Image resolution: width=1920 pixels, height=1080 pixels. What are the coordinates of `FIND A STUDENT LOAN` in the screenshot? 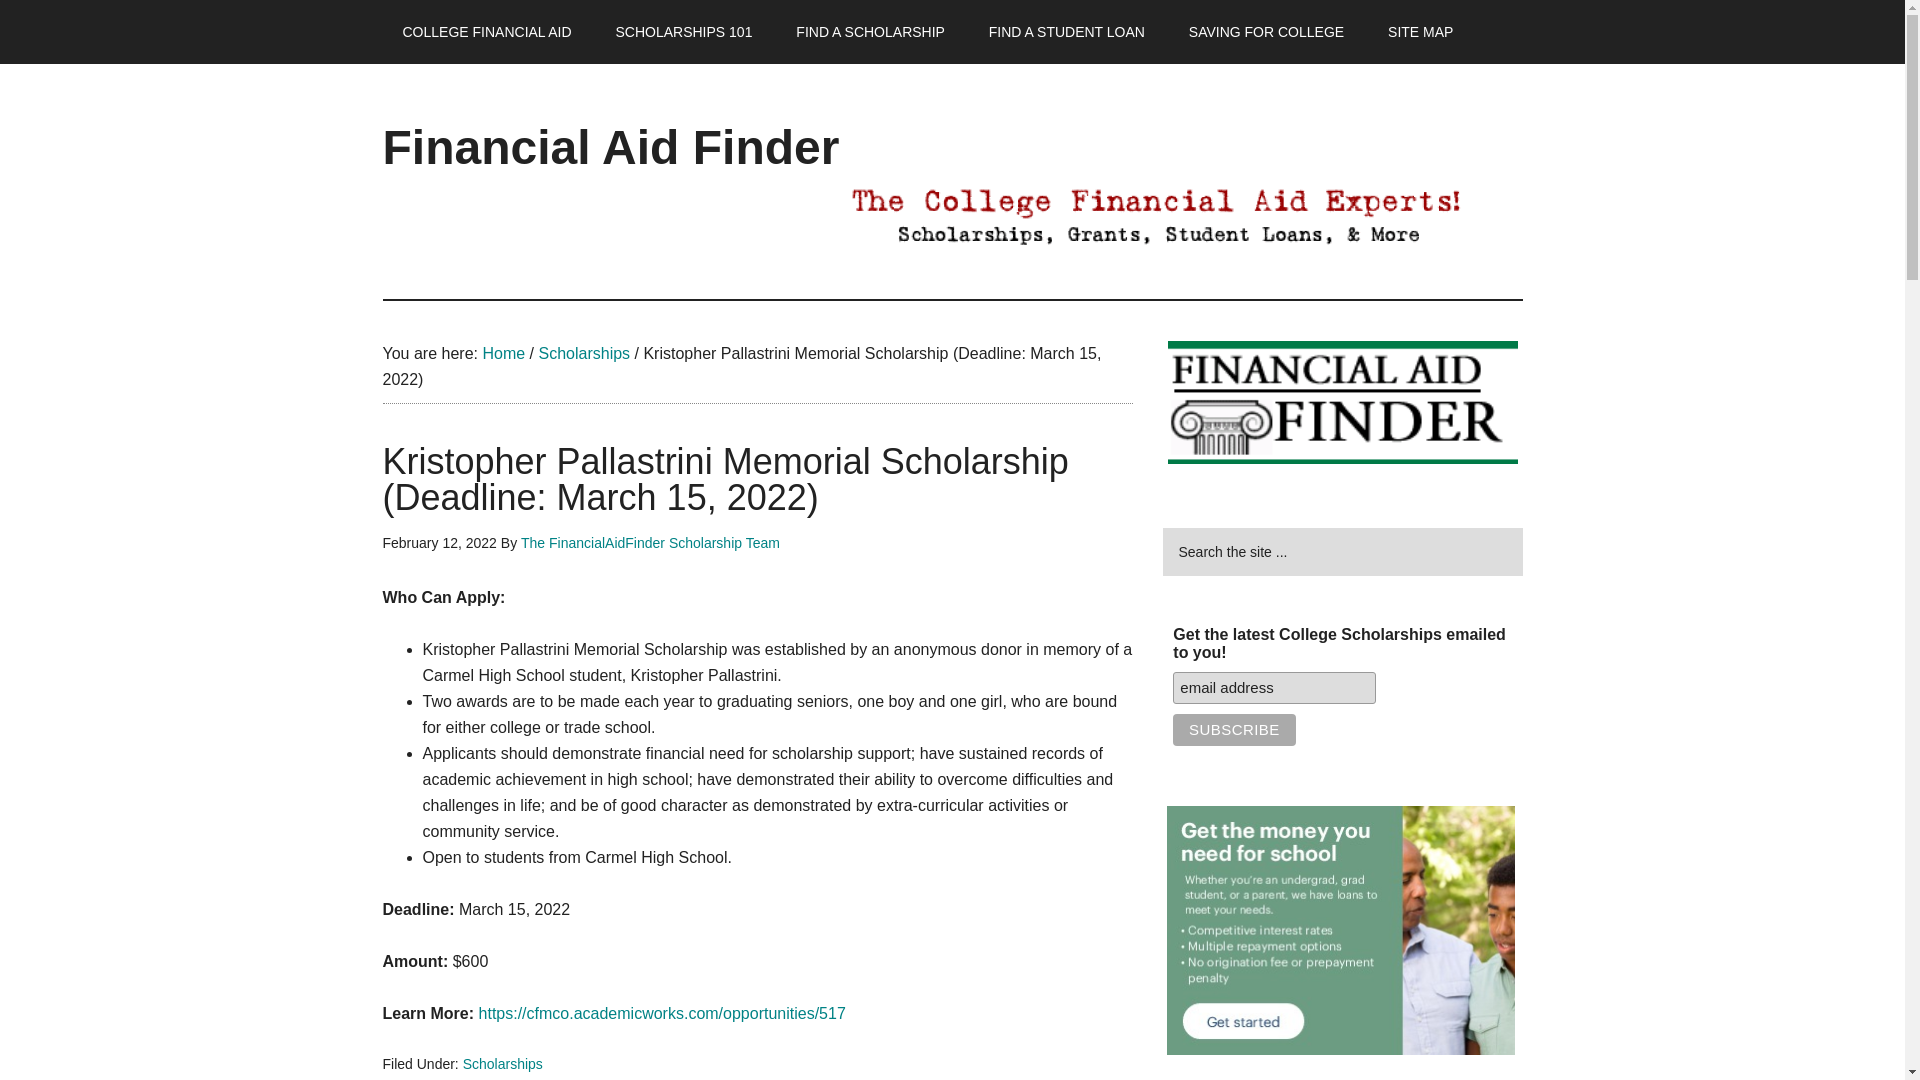 It's located at (1067, 32).